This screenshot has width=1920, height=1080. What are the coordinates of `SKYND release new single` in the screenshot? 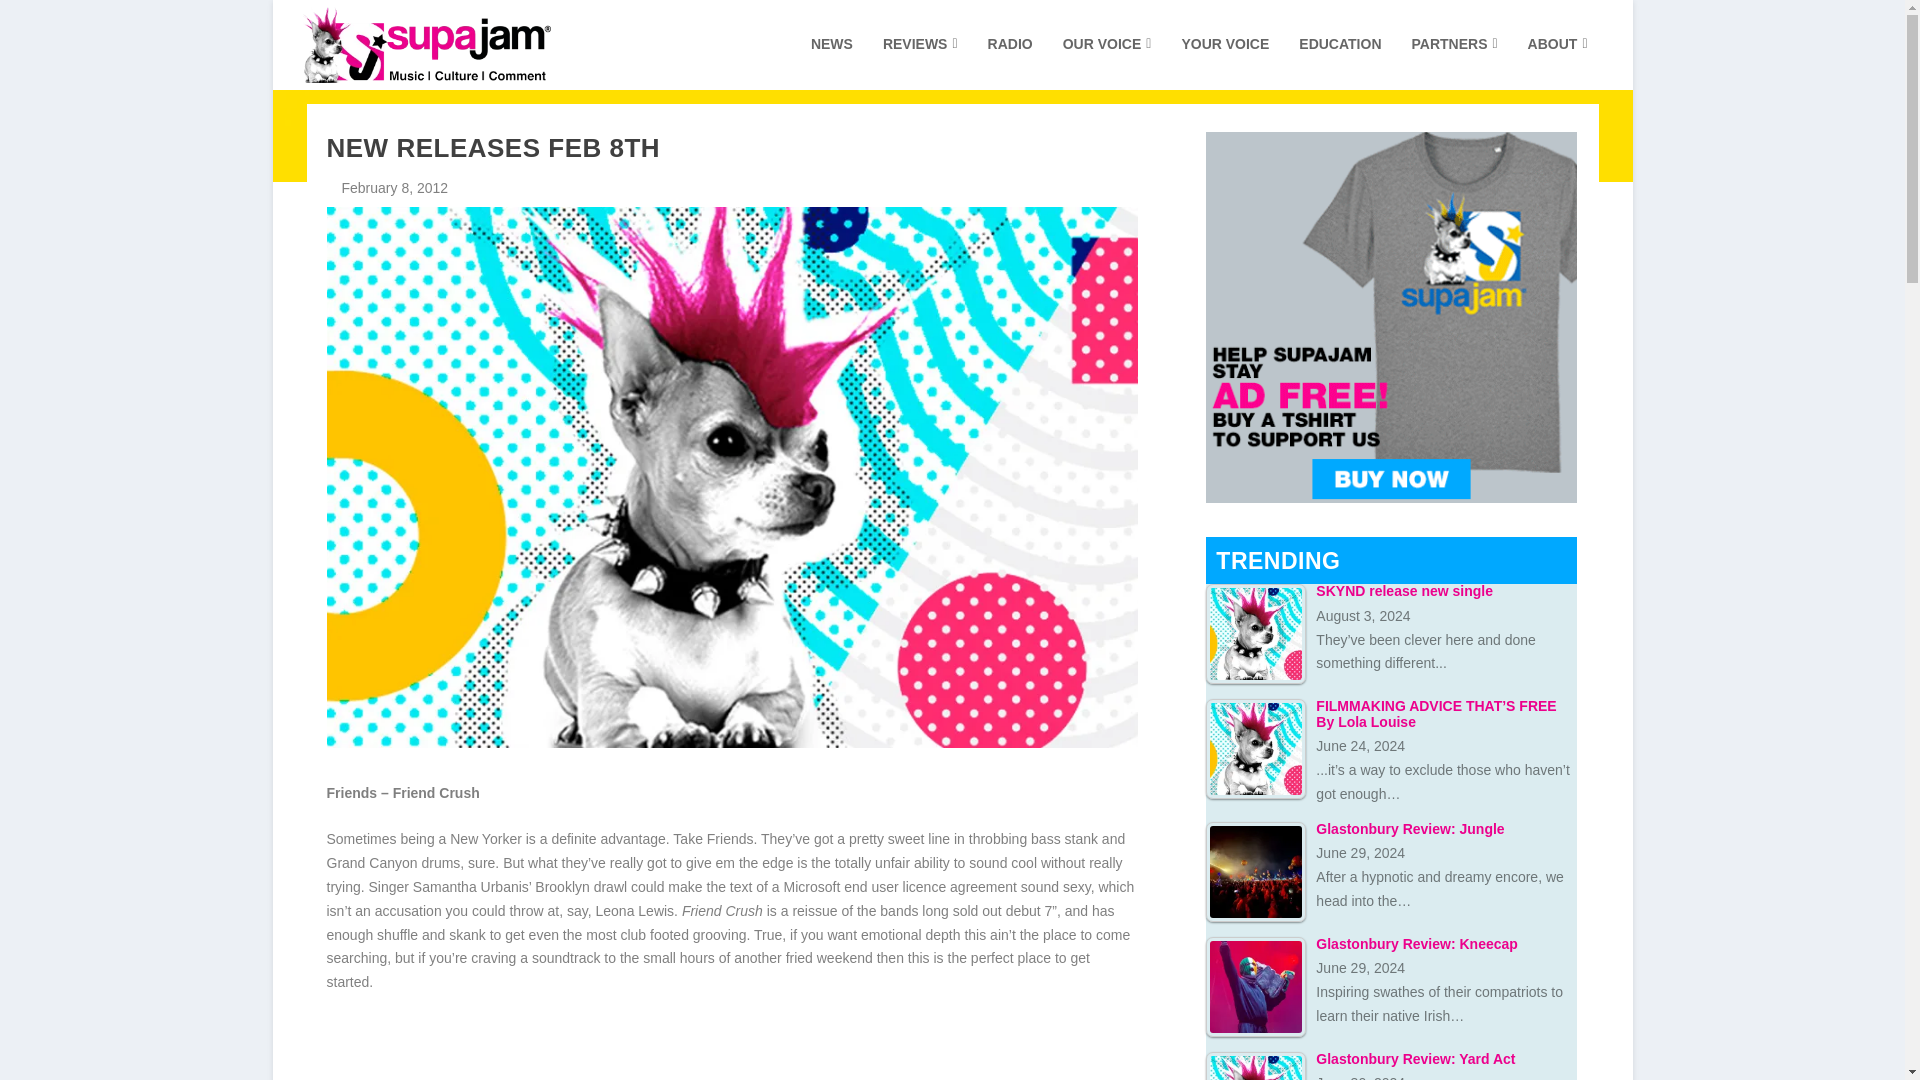 It's located at (1255, 634).